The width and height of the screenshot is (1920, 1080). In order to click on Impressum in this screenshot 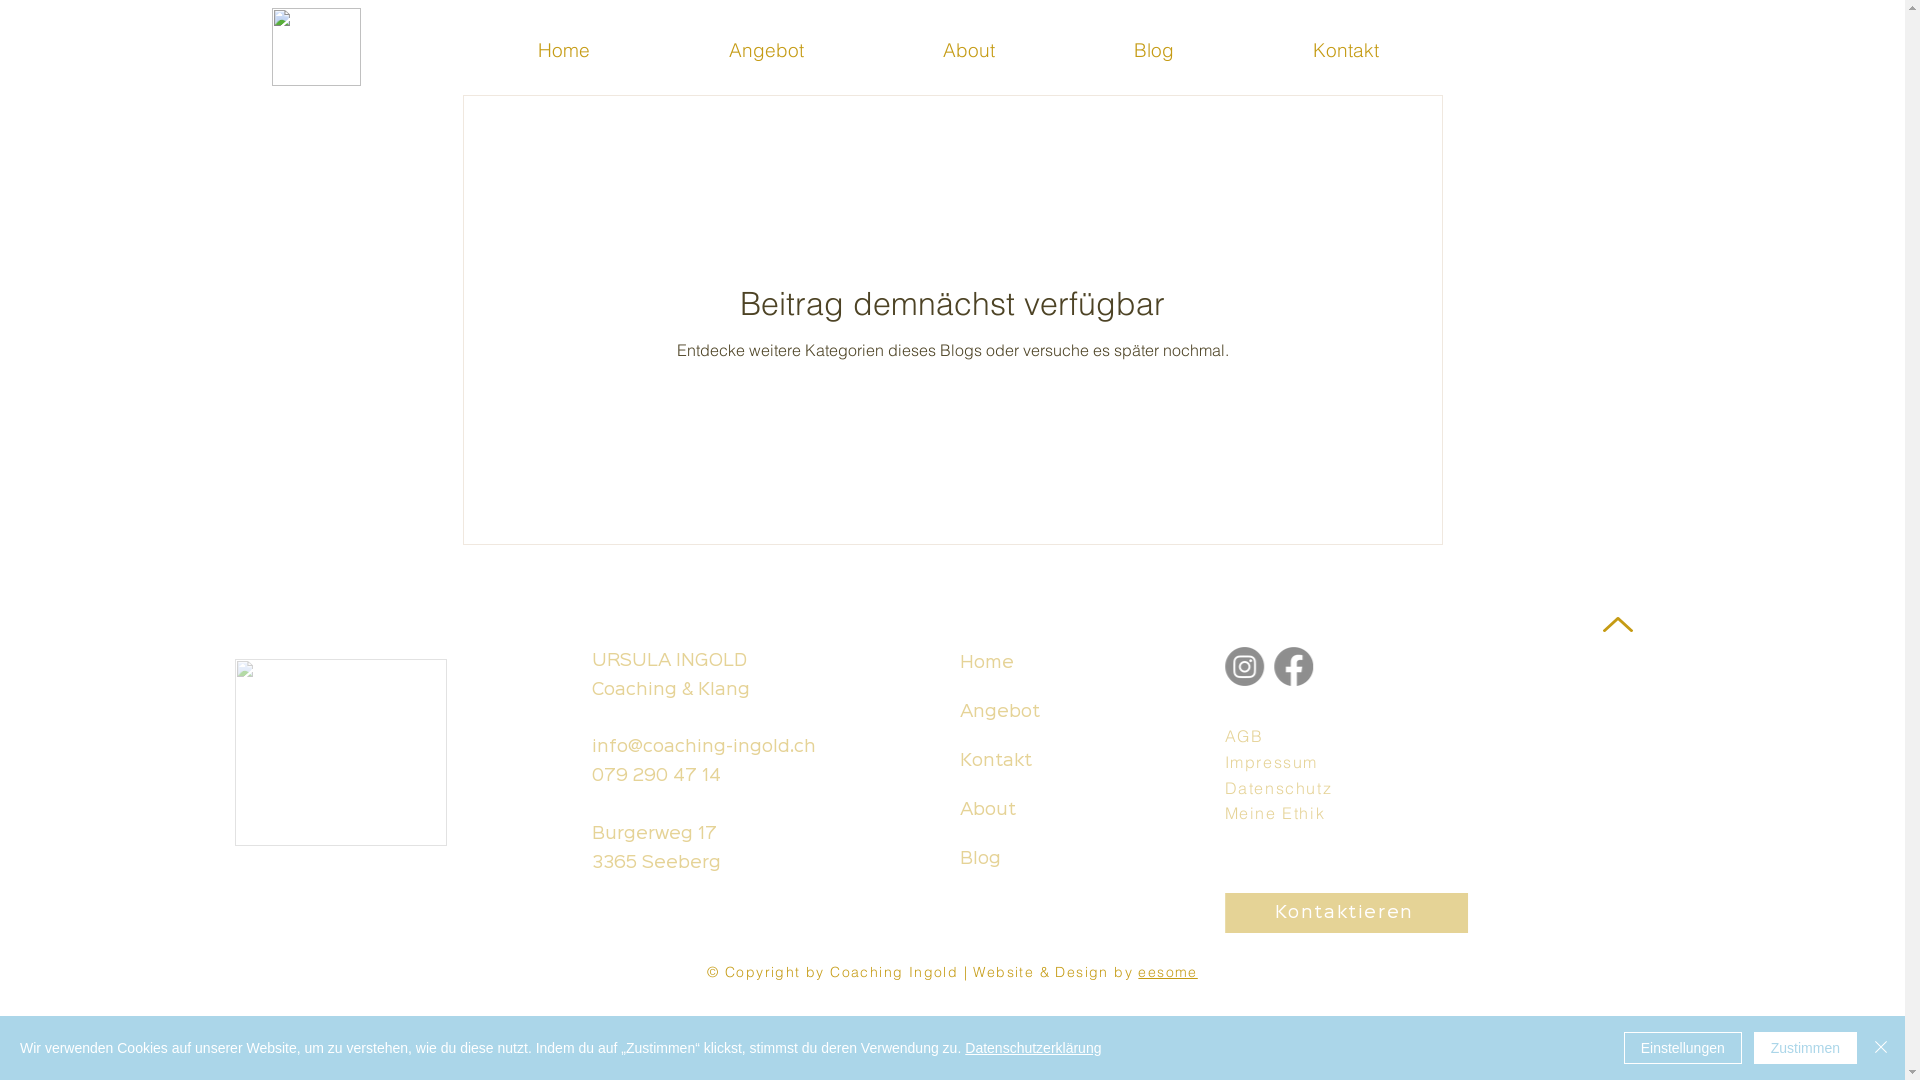, I will do `click(1284, 763)`.